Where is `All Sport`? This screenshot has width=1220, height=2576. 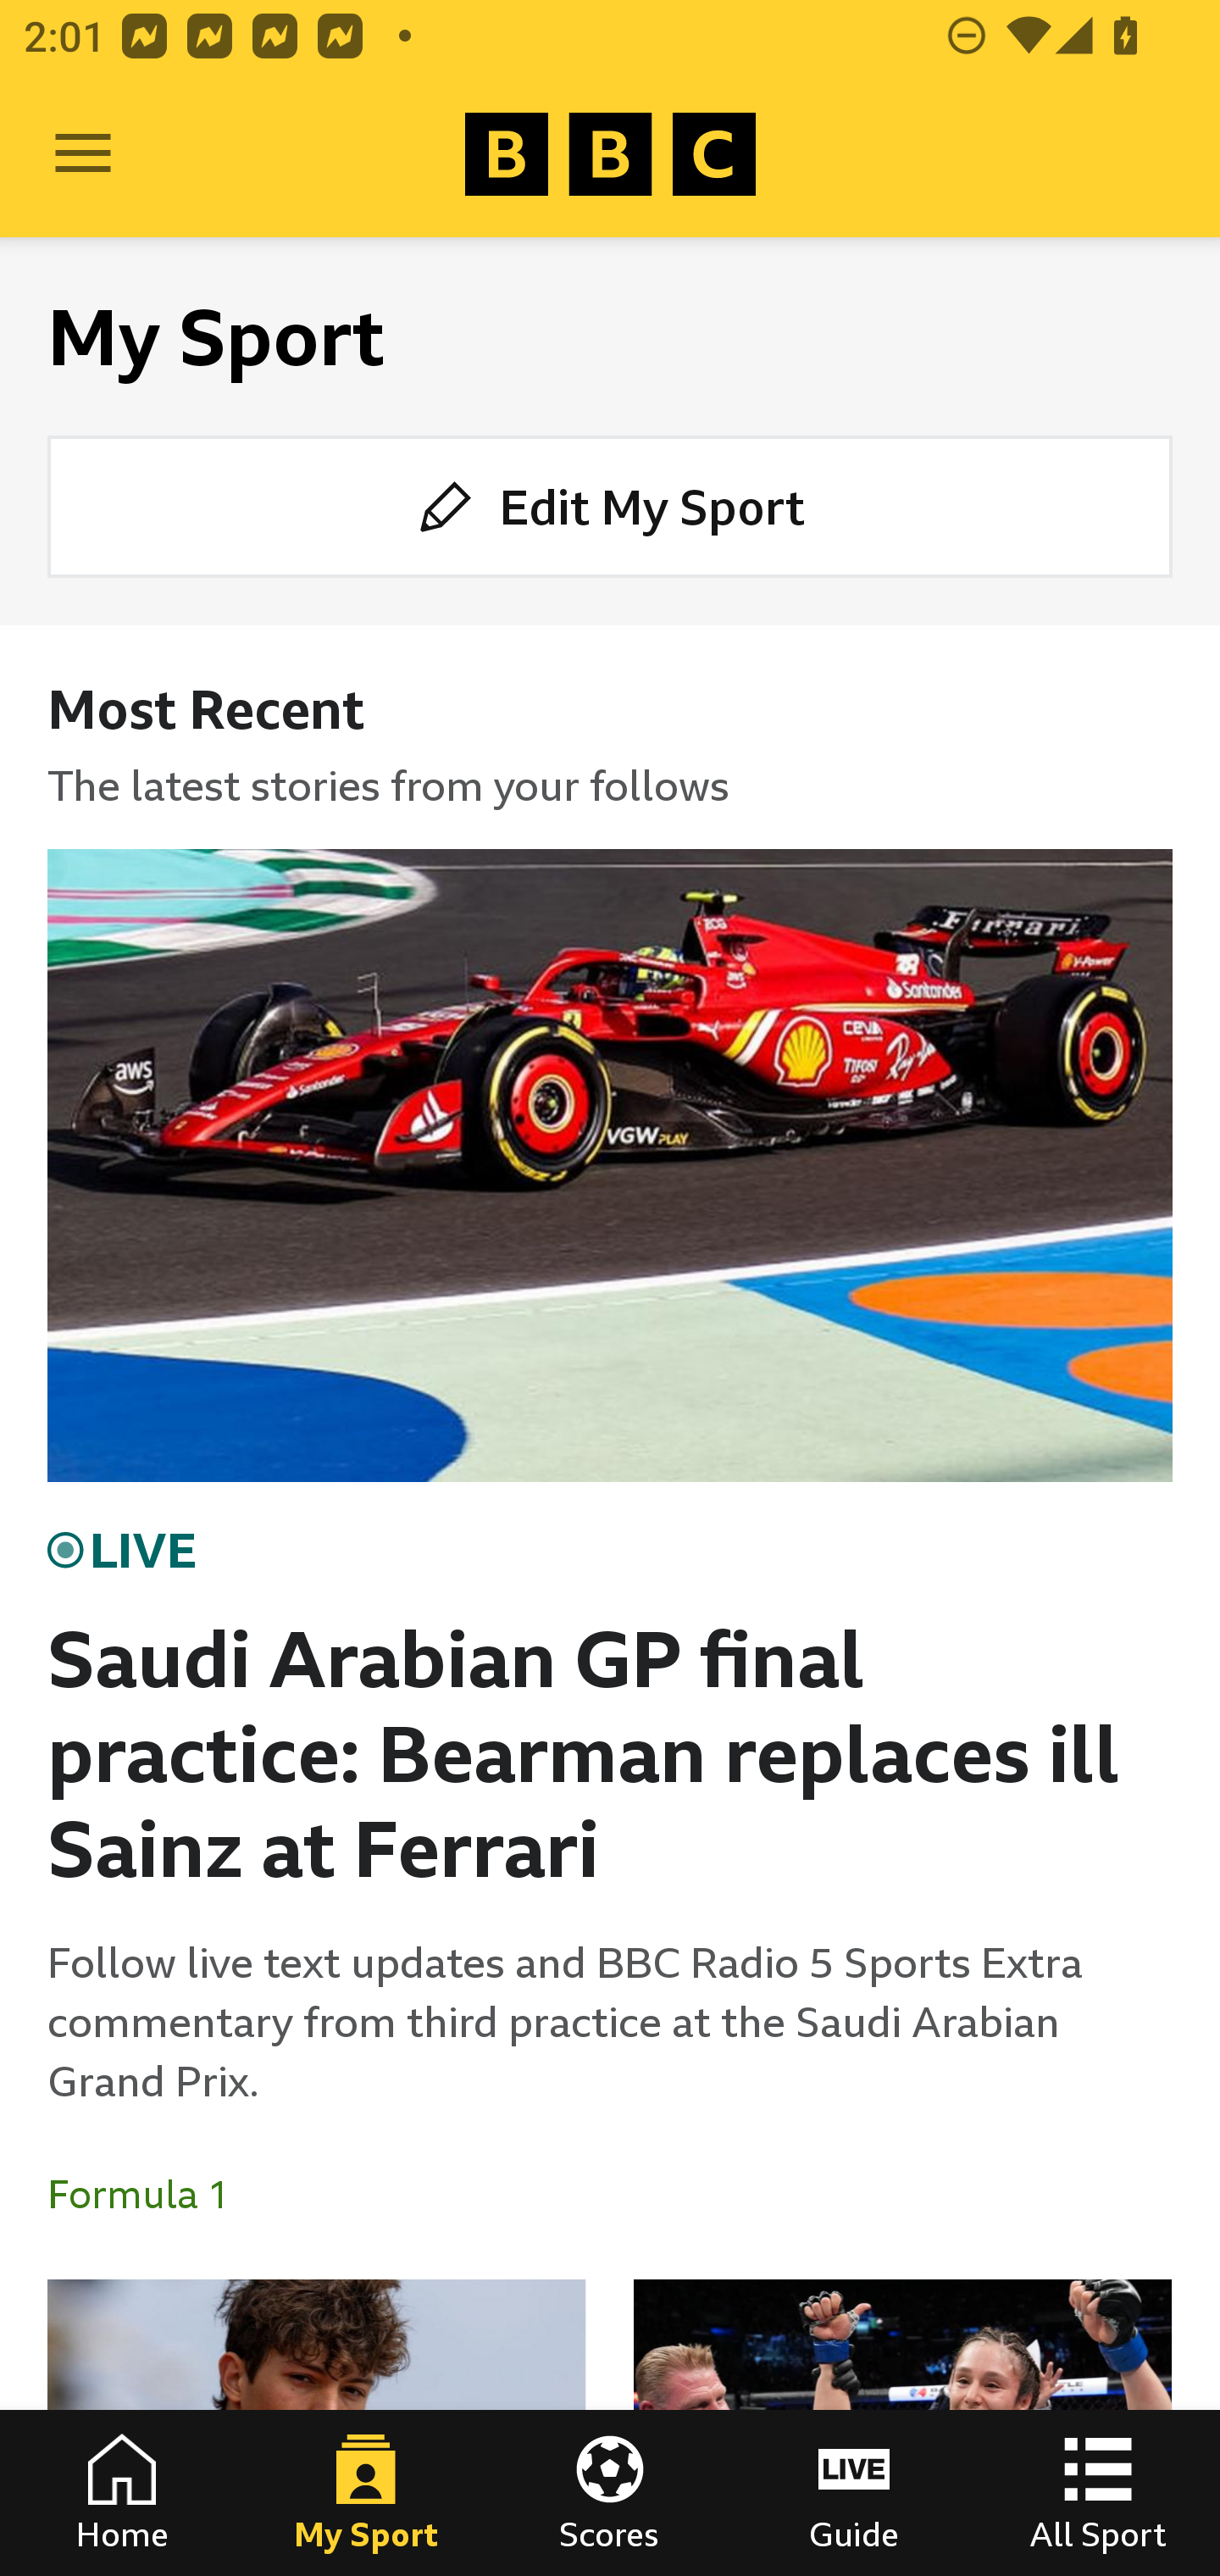
All Sport is located at coordinates (1098, 2493).